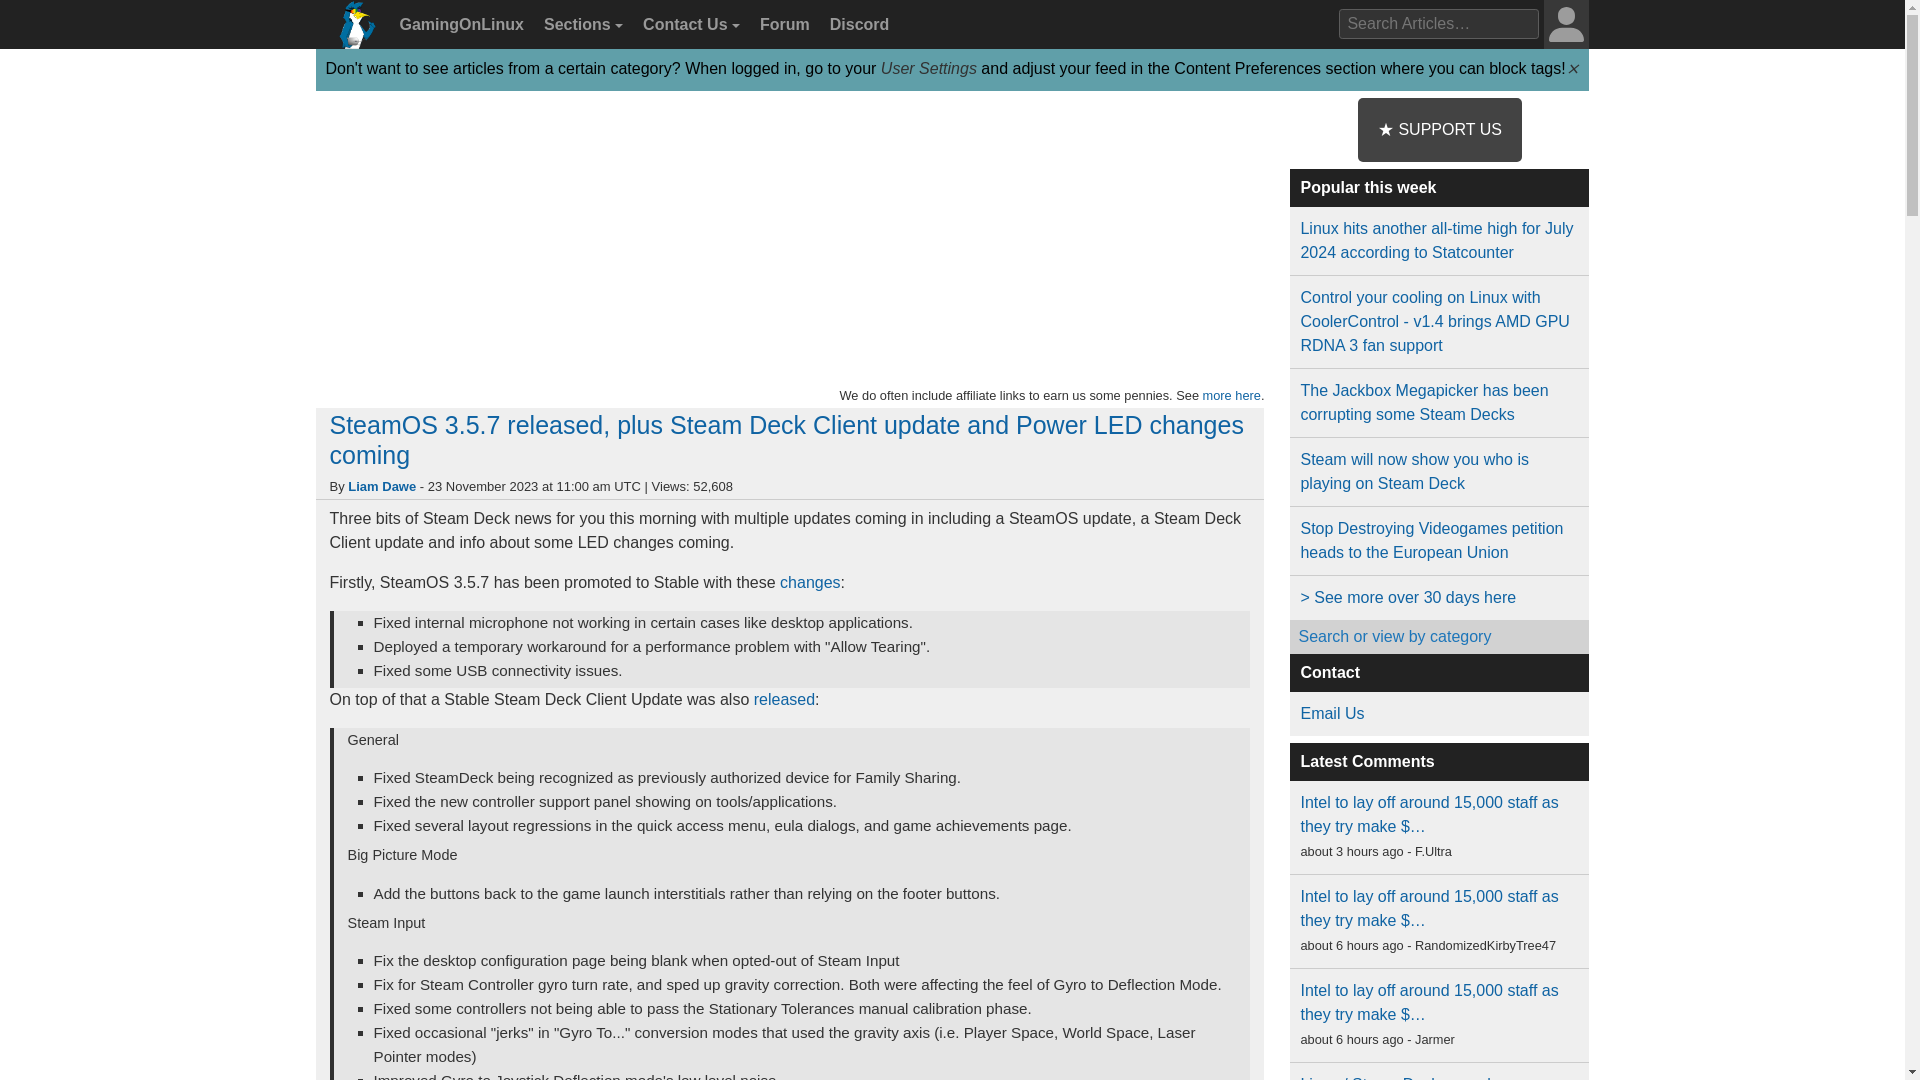 The width and height of the screenshot is (1920, 1080). Describe the element at coordinates (459, 25) in the screenshot. I see `GamingOnLinux` at that location.